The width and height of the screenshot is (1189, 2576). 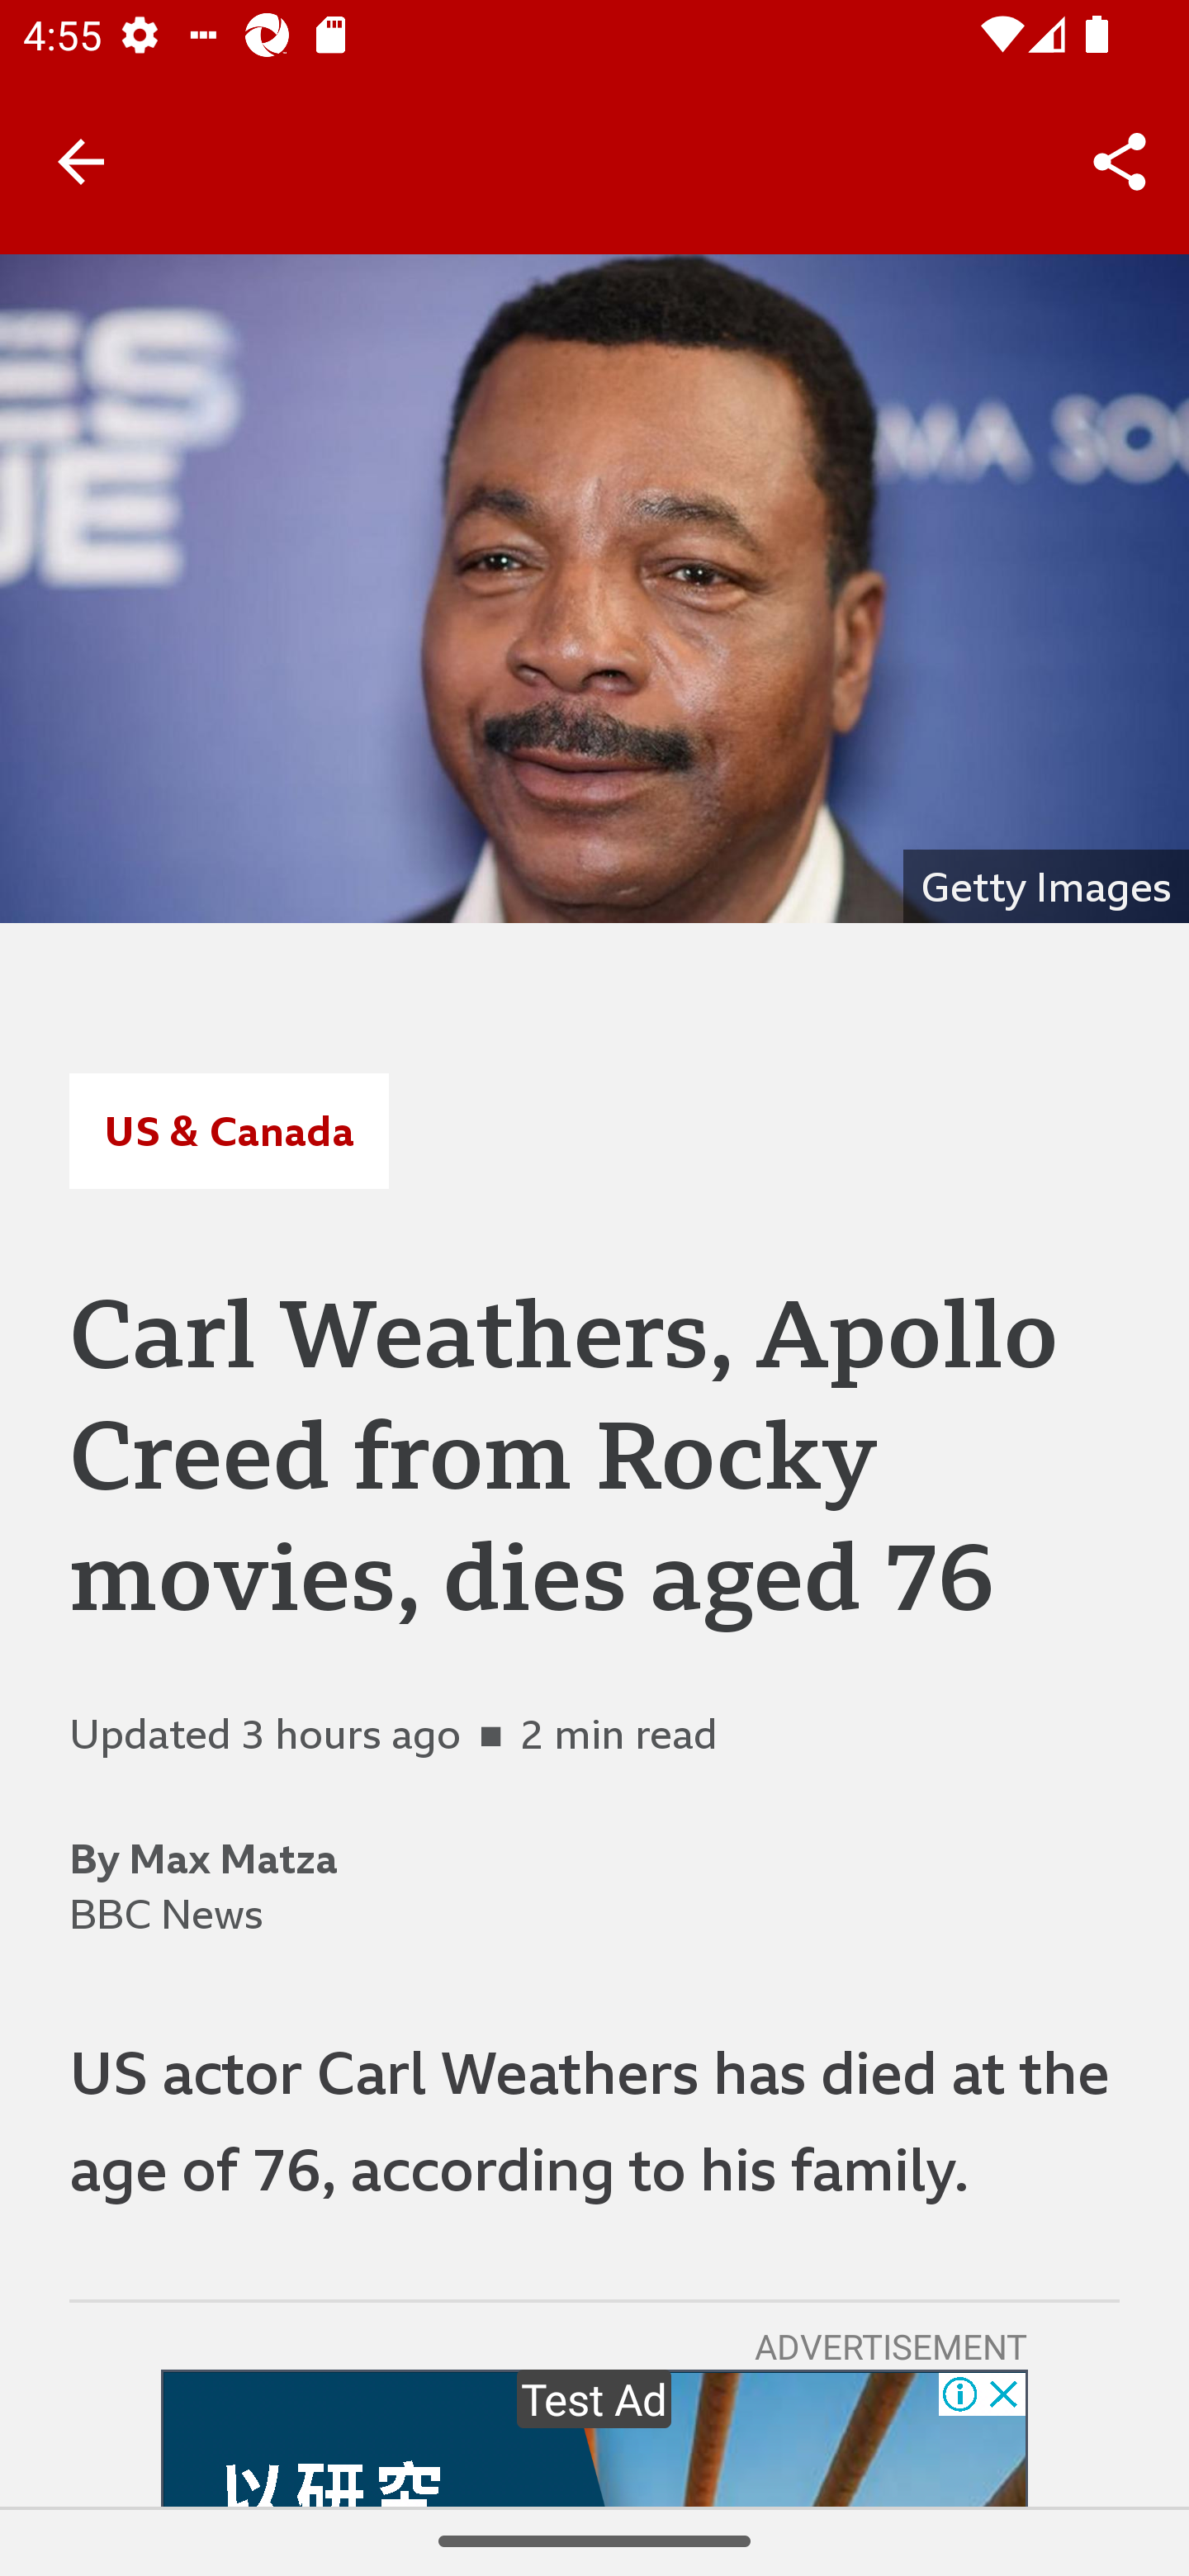 I want to click on US & Canada, so click(x=228, y=1130).